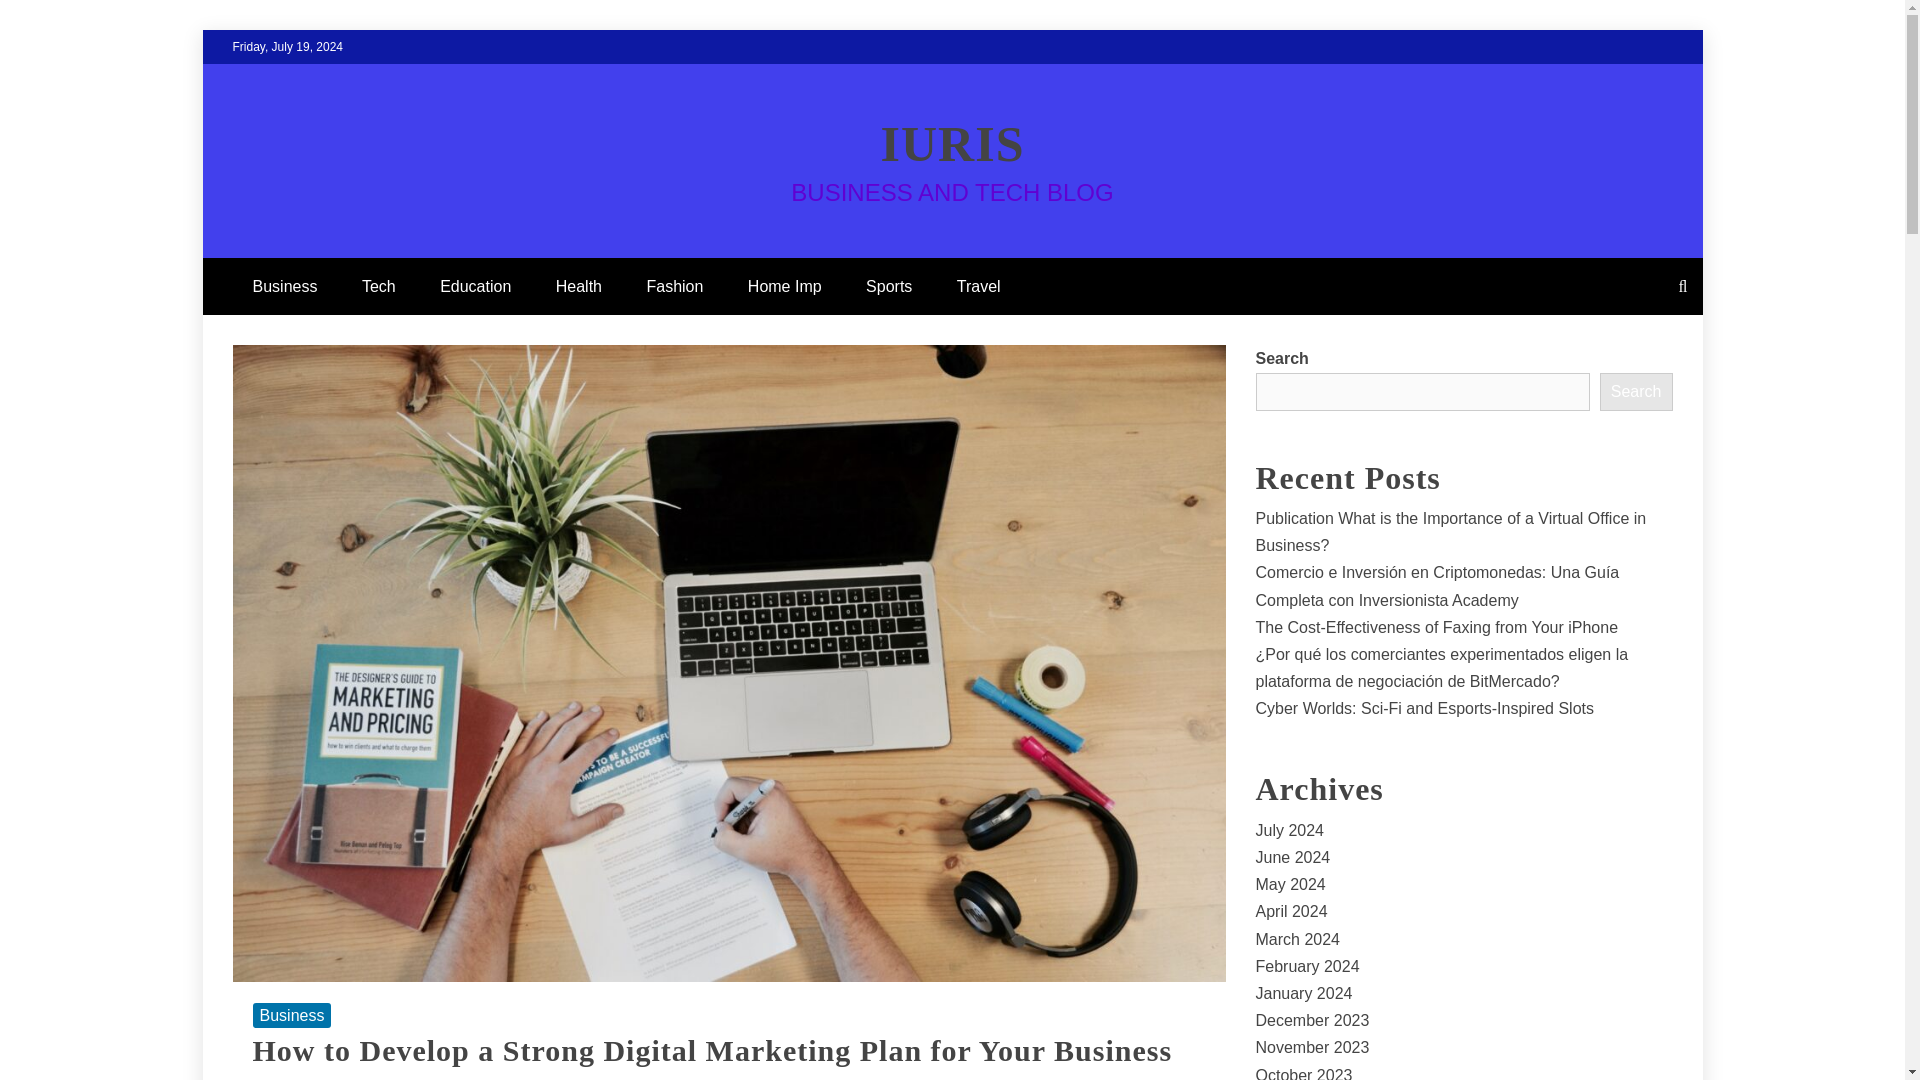  I want to click on Health, so click(578, 286).